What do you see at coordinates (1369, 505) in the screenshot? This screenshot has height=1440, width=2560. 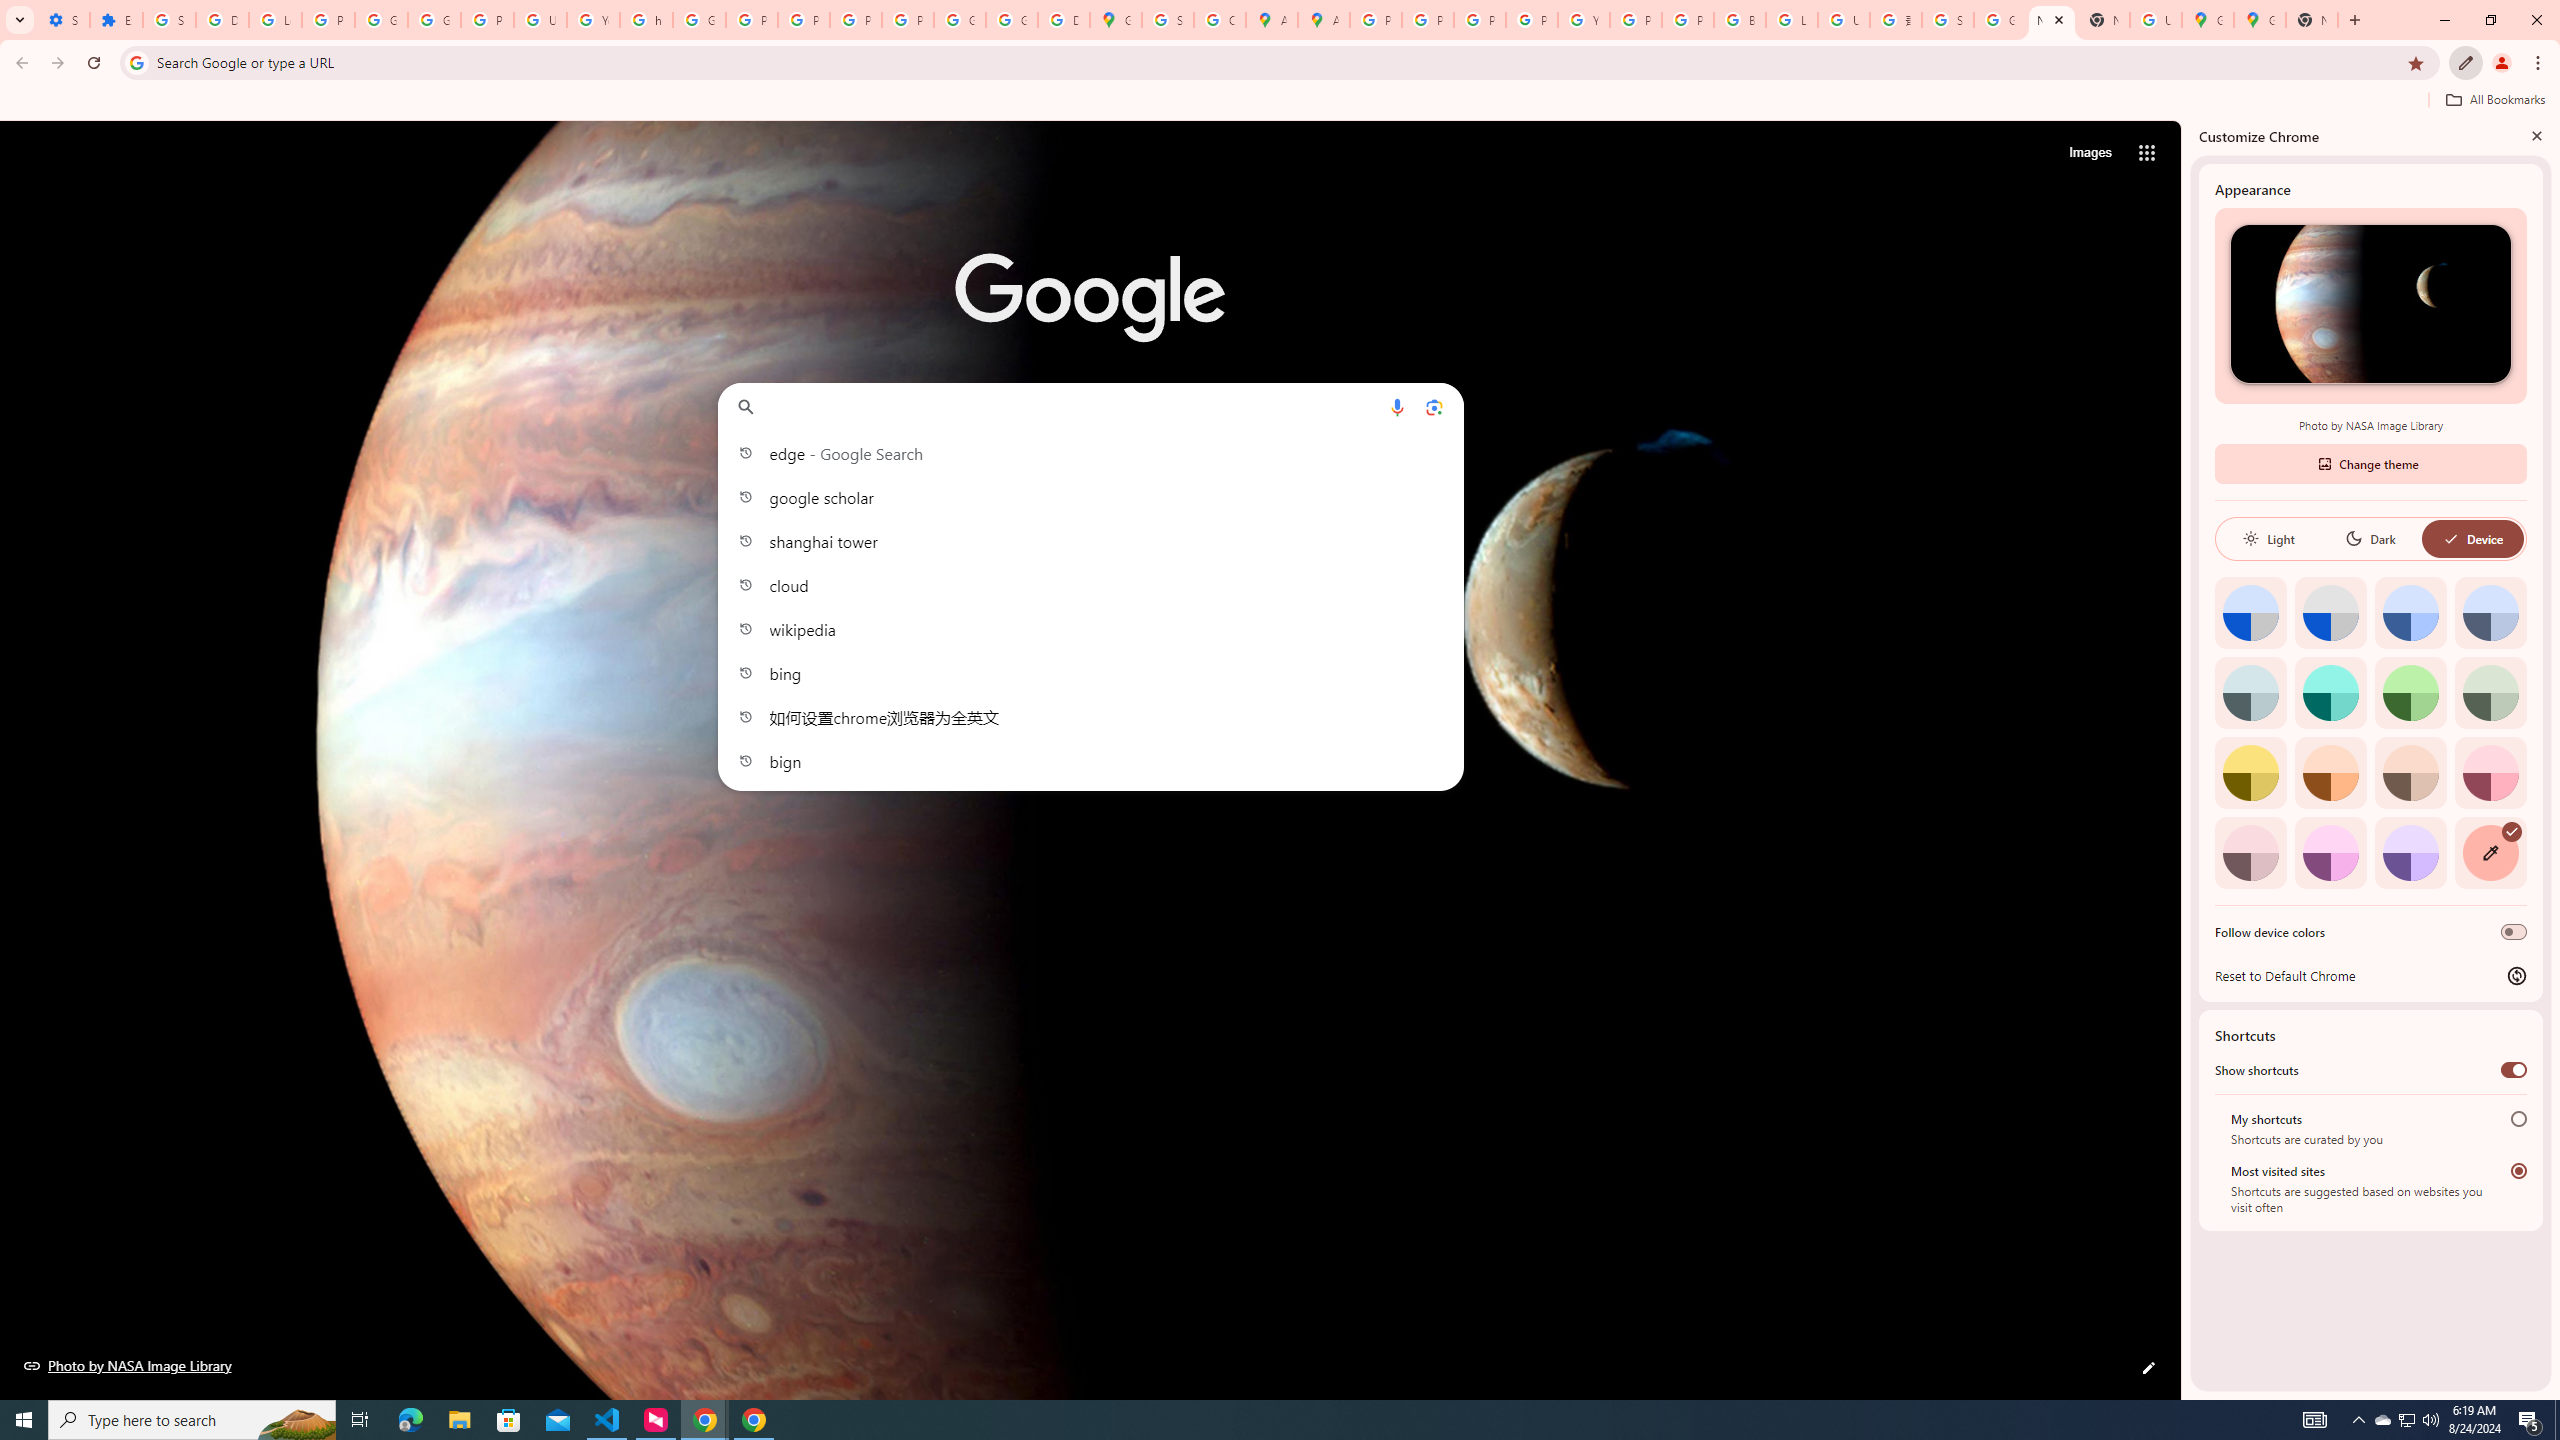 I see `Chrome Web Store` at bounding box center [1369, 505].